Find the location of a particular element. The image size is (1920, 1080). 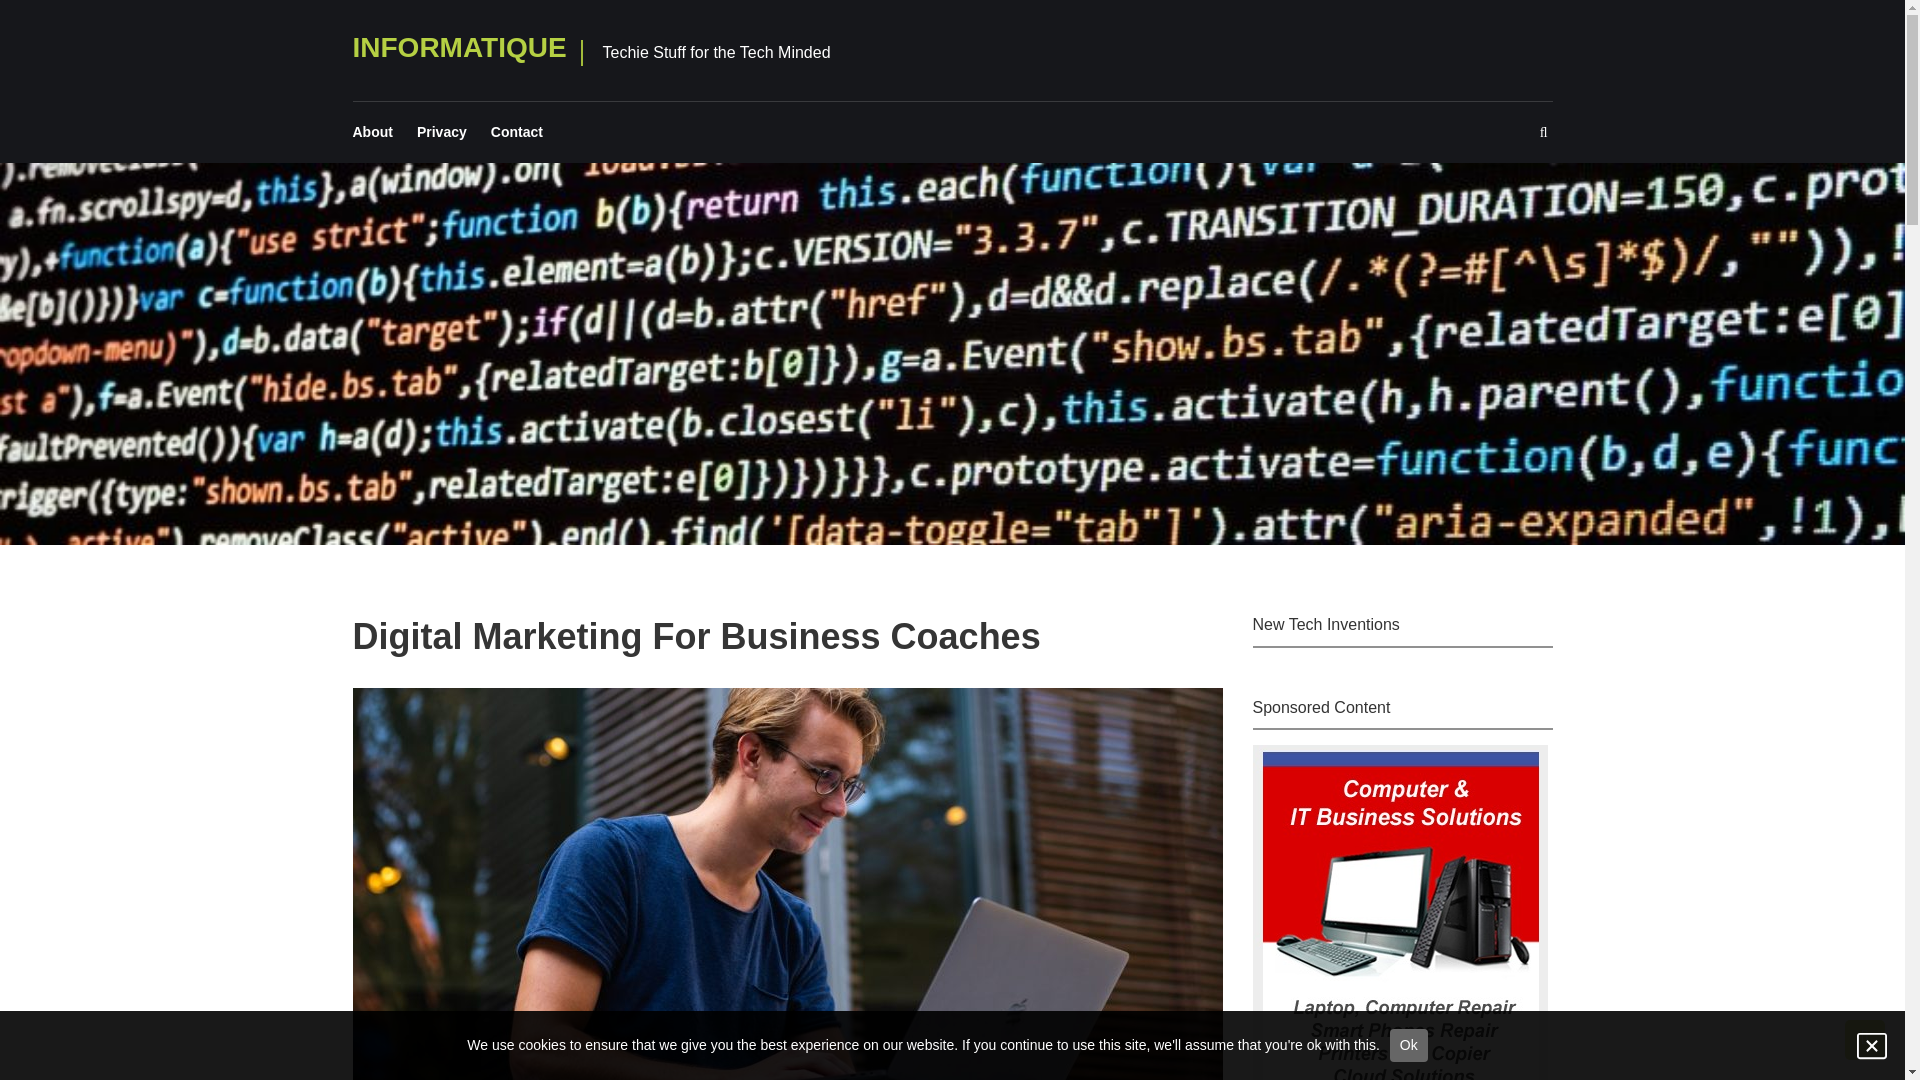

Search is located at coordinates (1089, 564).